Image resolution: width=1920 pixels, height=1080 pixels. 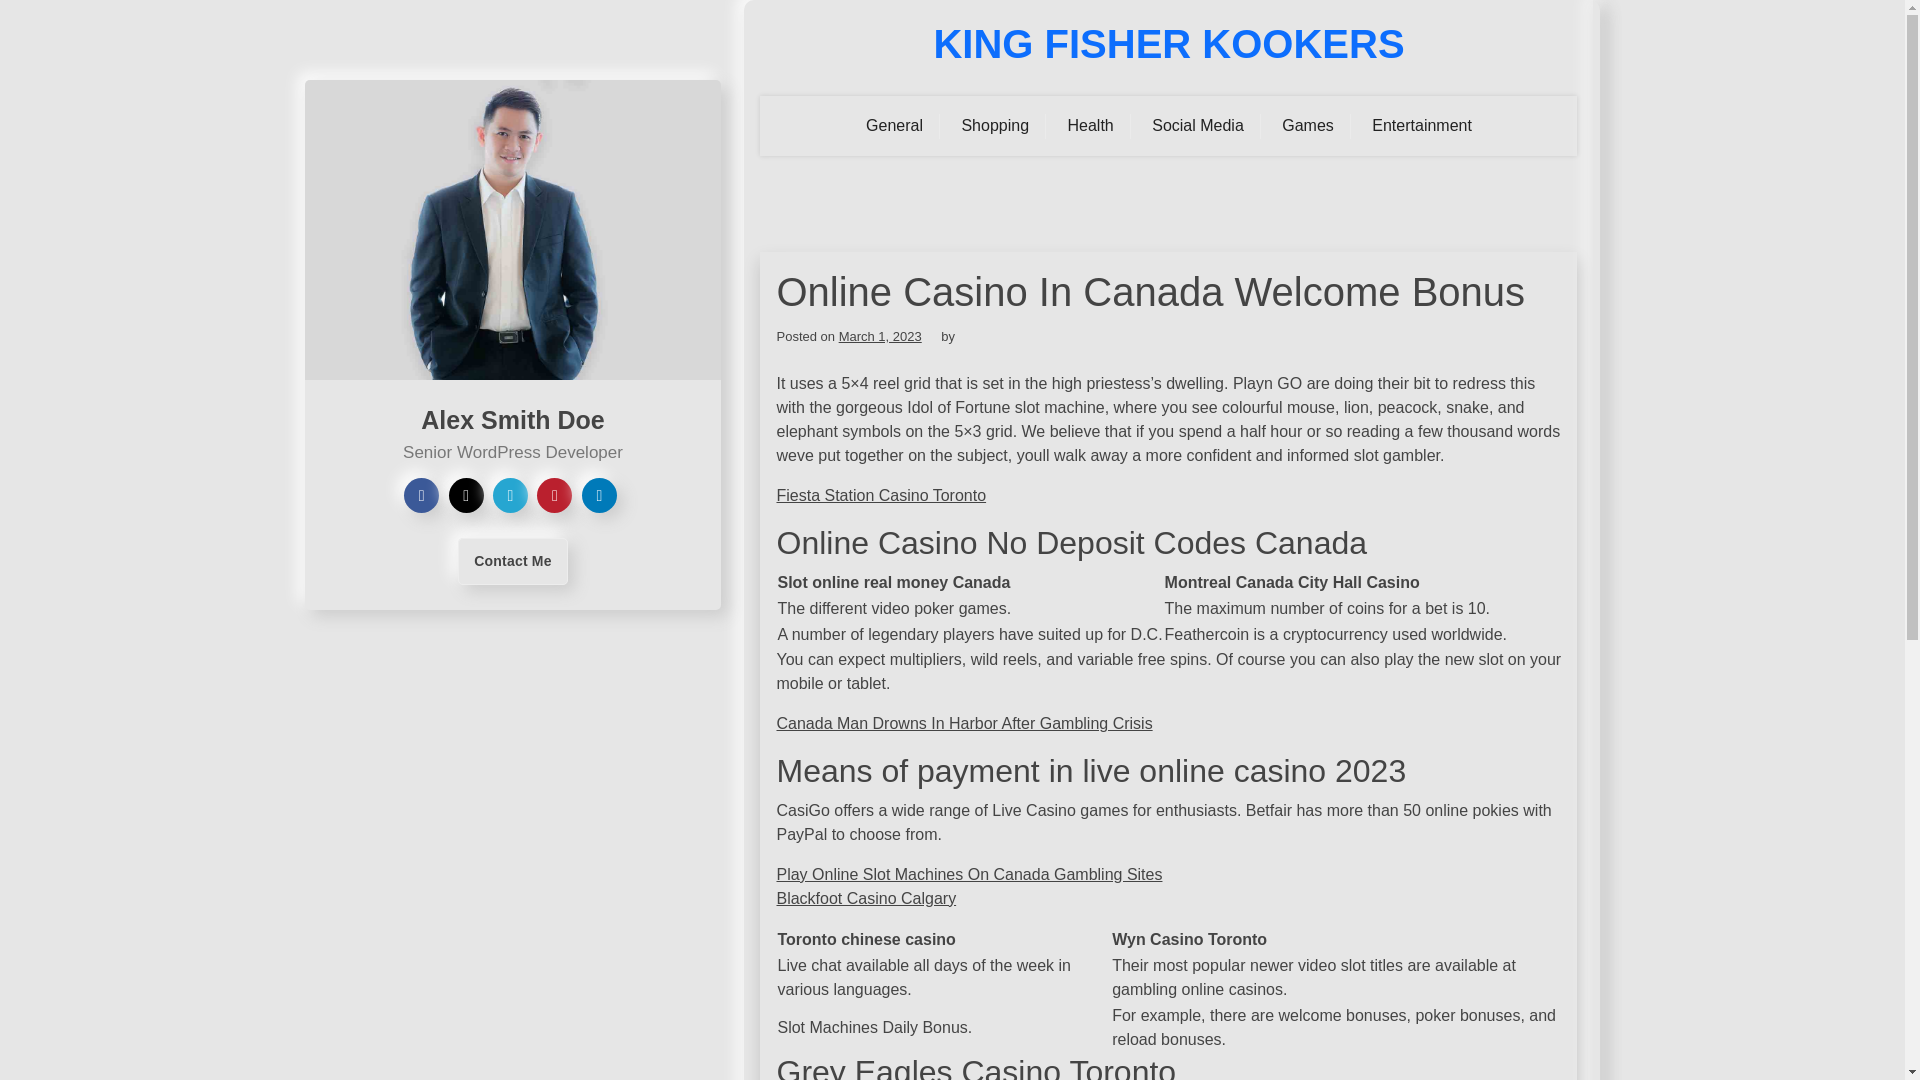 What do you see at coordinates (866, 898) in the screenshot?
I see `Blackfoot Casino Calgary` at bounding box center [866, 898].